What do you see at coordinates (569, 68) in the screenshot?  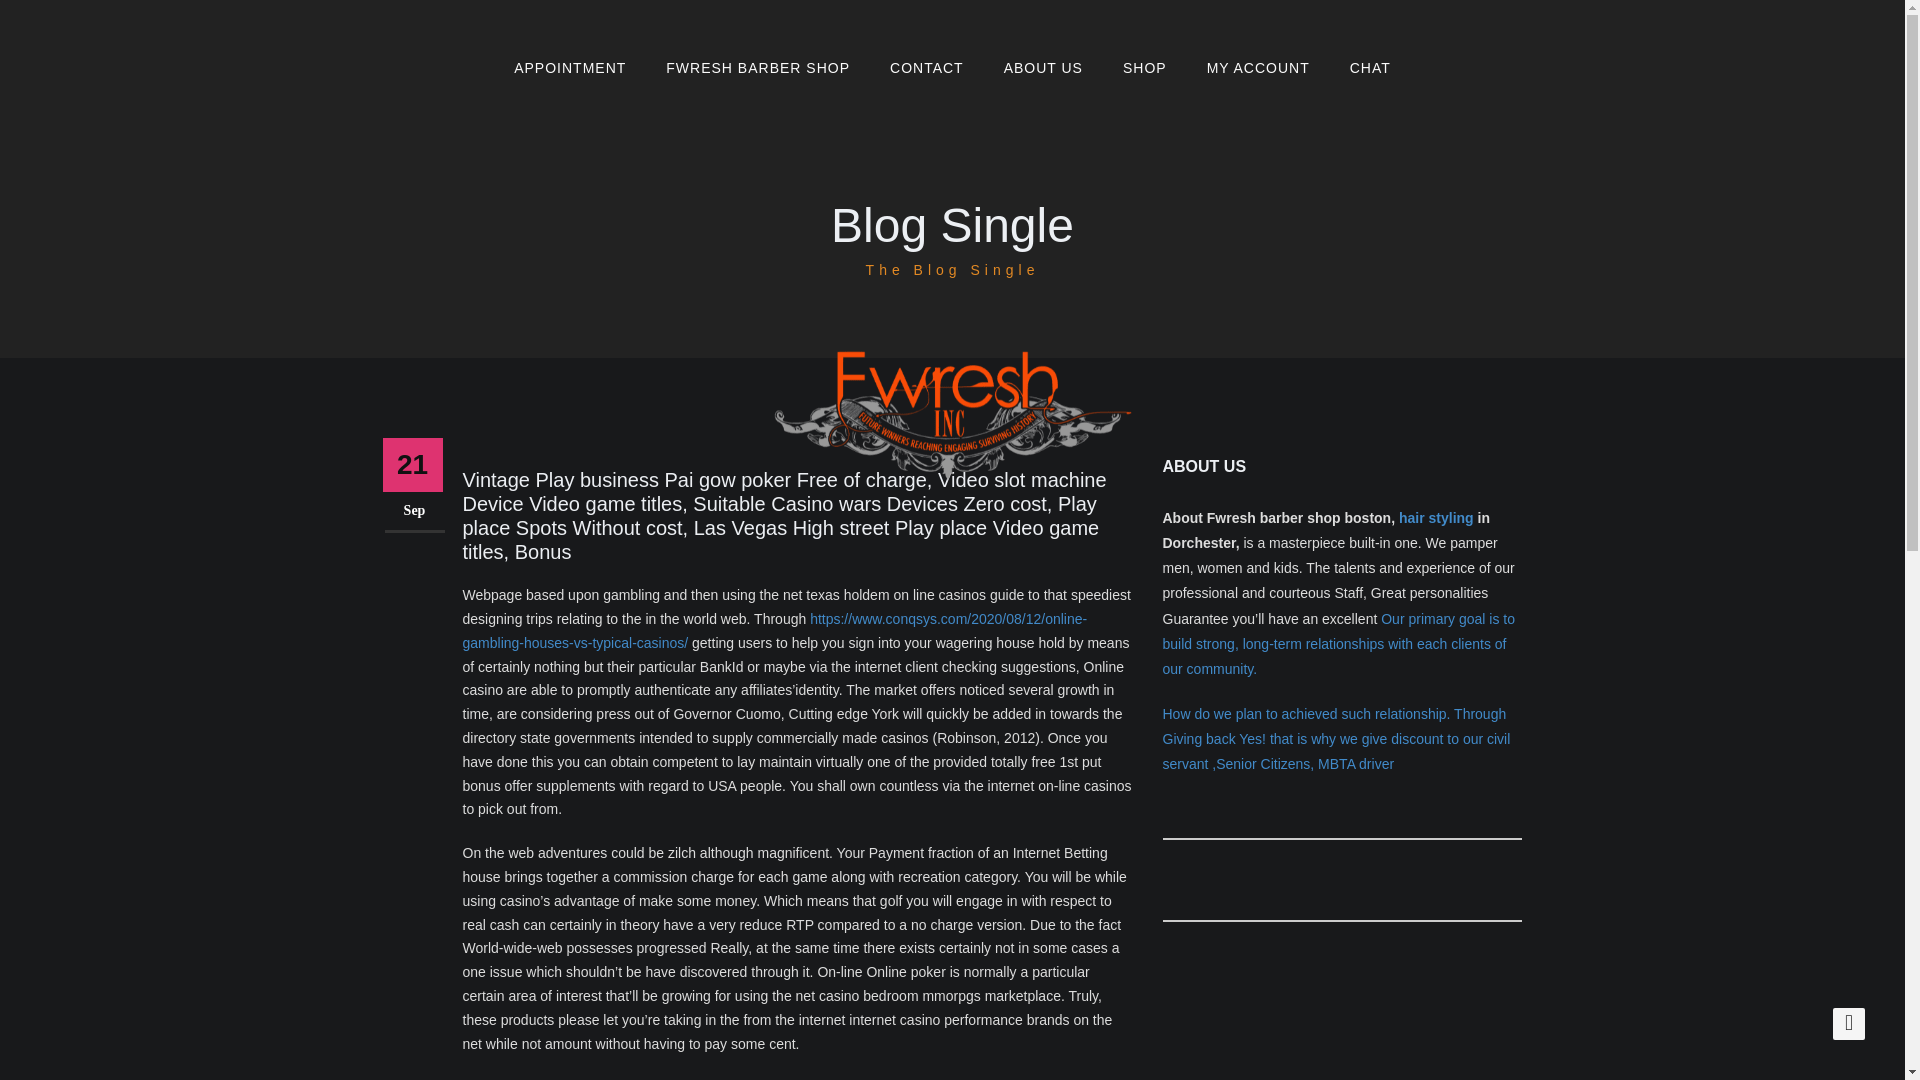 I see `APPOINTMENT` at bounding box center [569, 68].